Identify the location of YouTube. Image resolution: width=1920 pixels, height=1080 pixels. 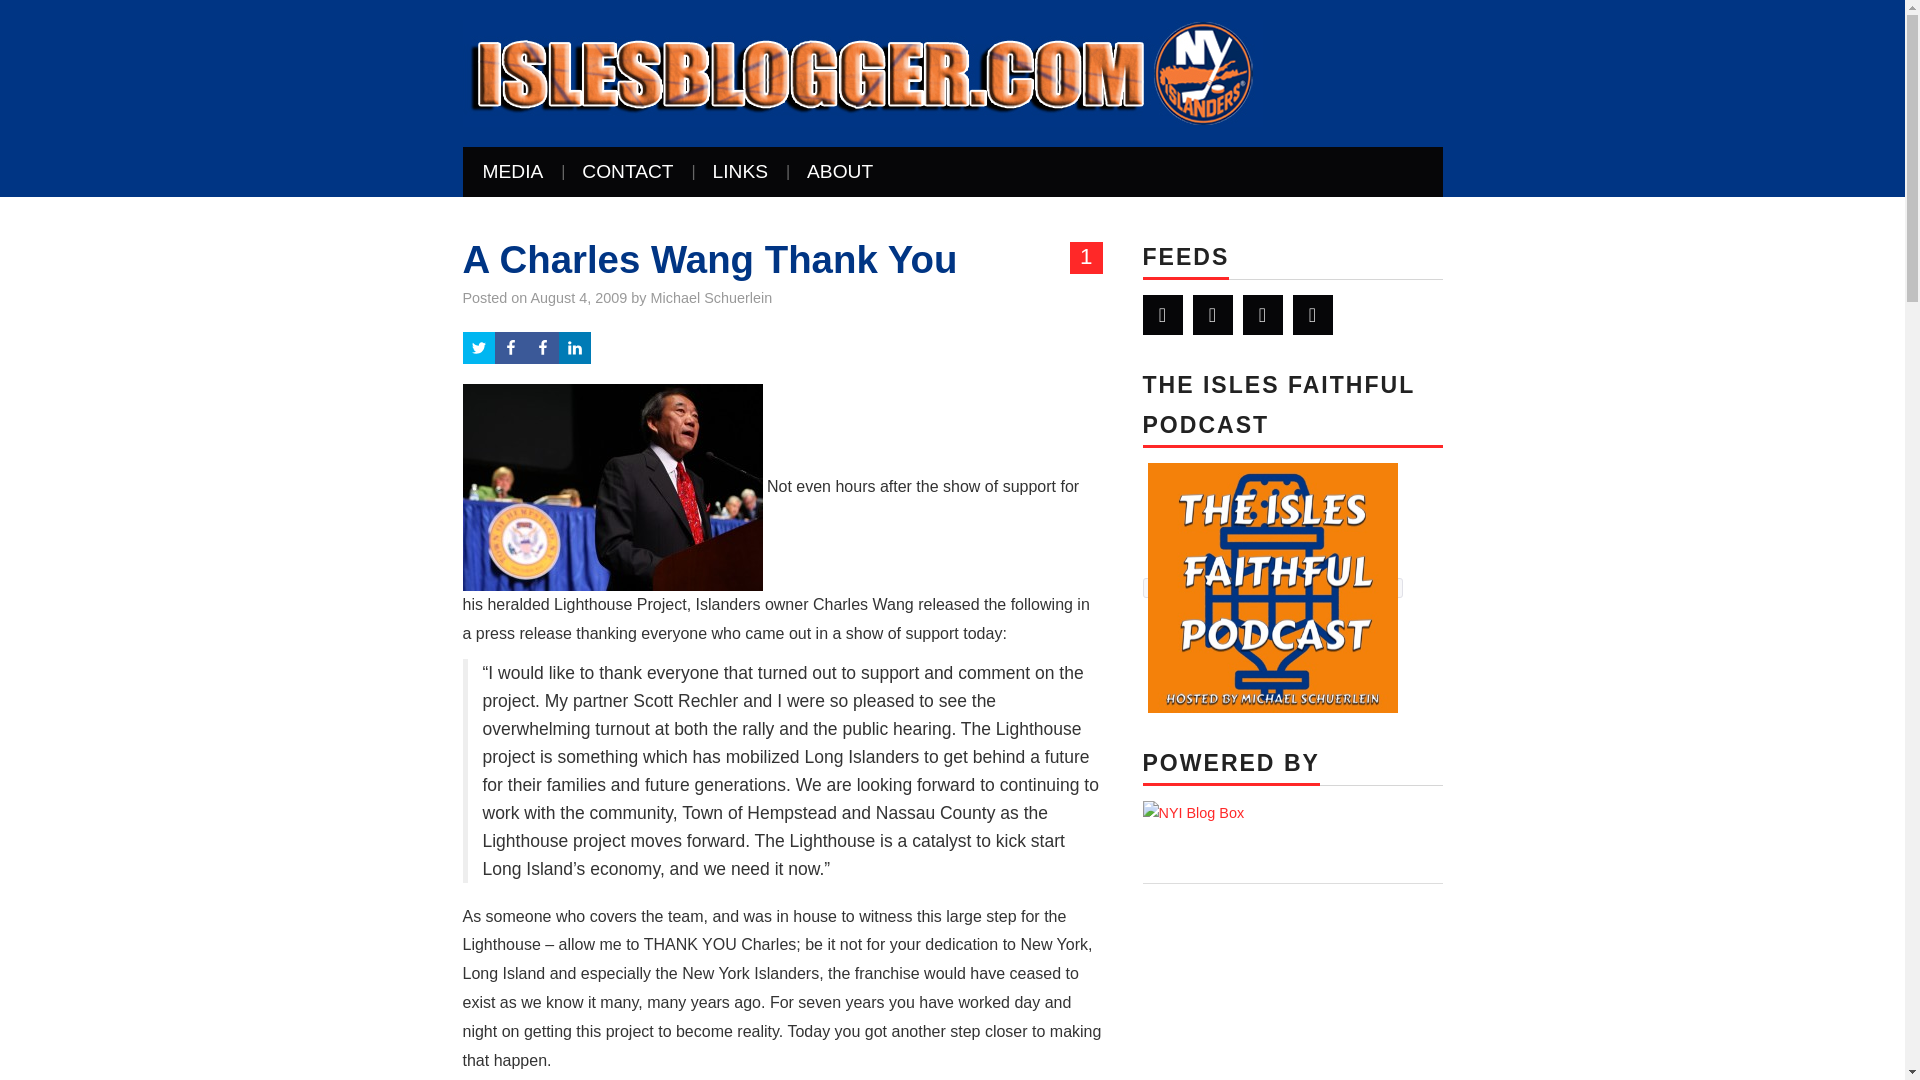
(1262, 314).